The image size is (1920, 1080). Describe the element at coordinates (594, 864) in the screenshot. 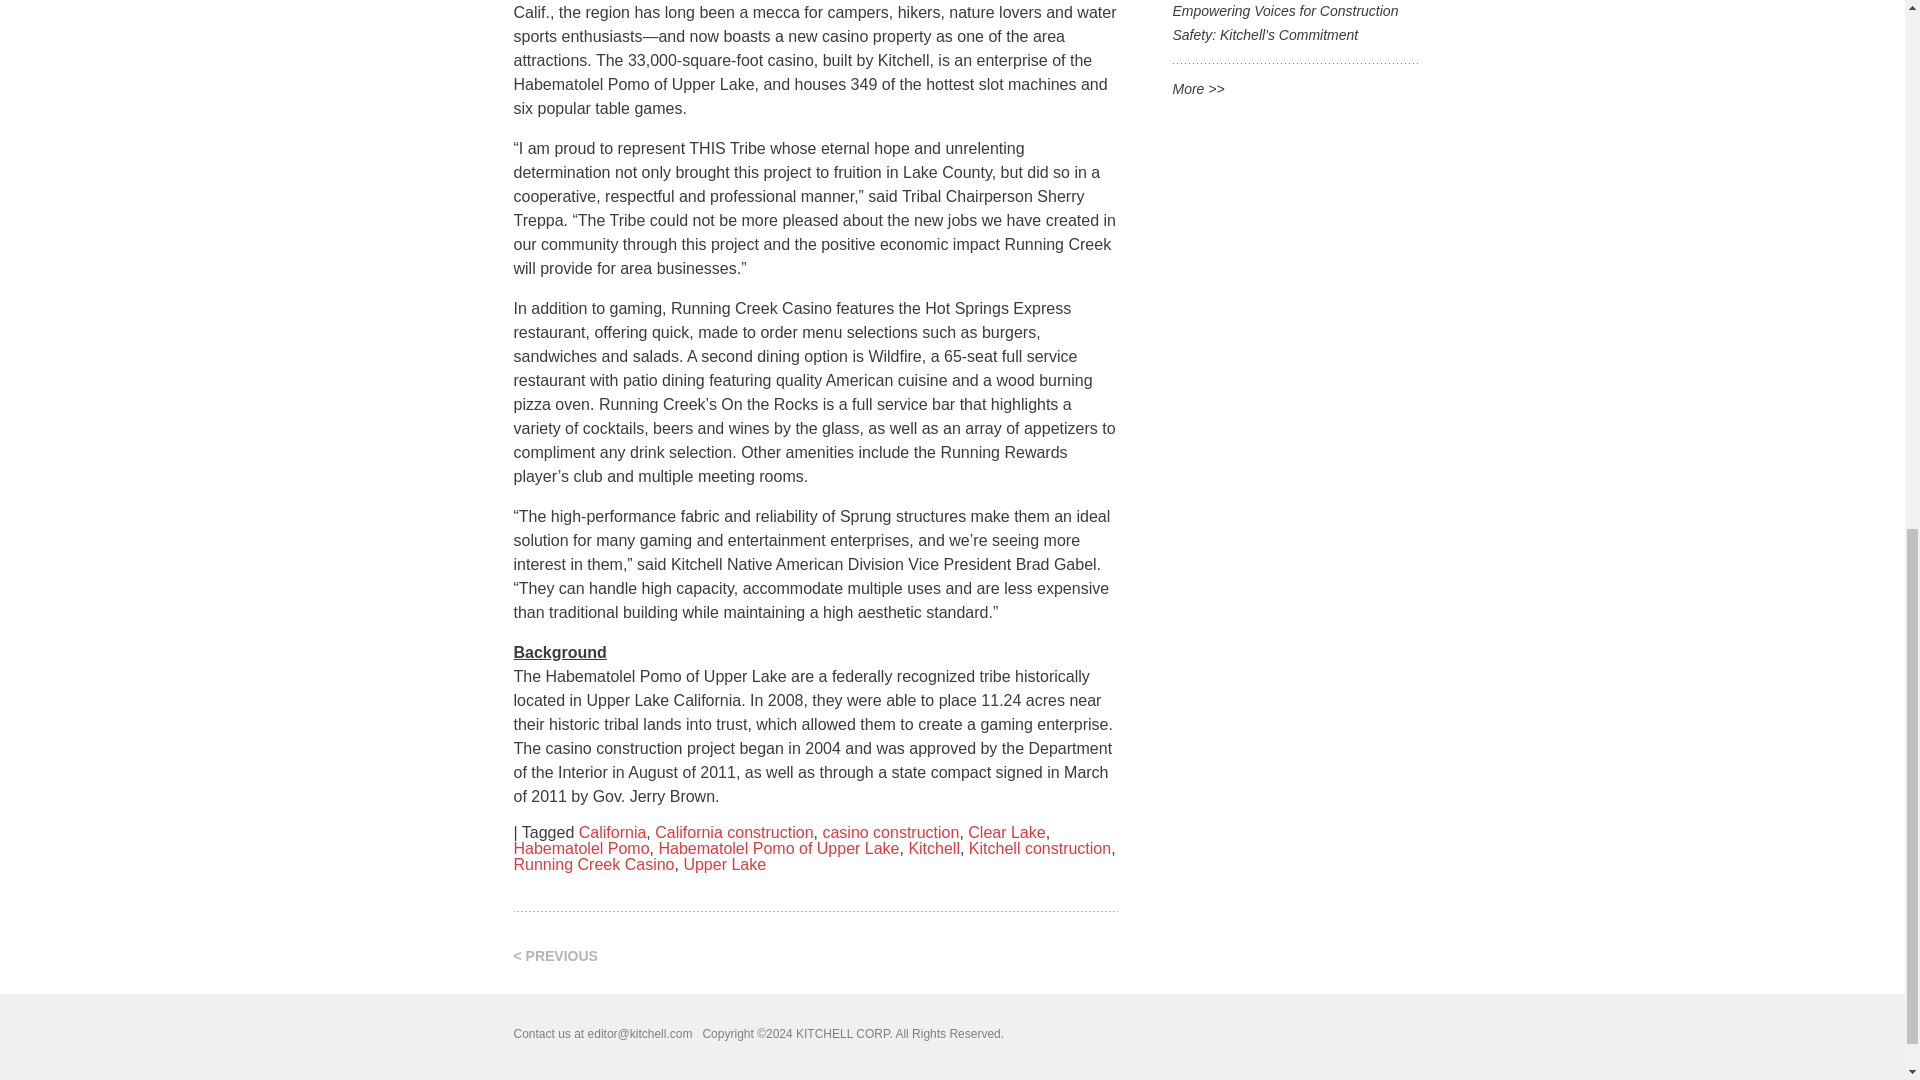

I see `Running Creek Casino` at that location.